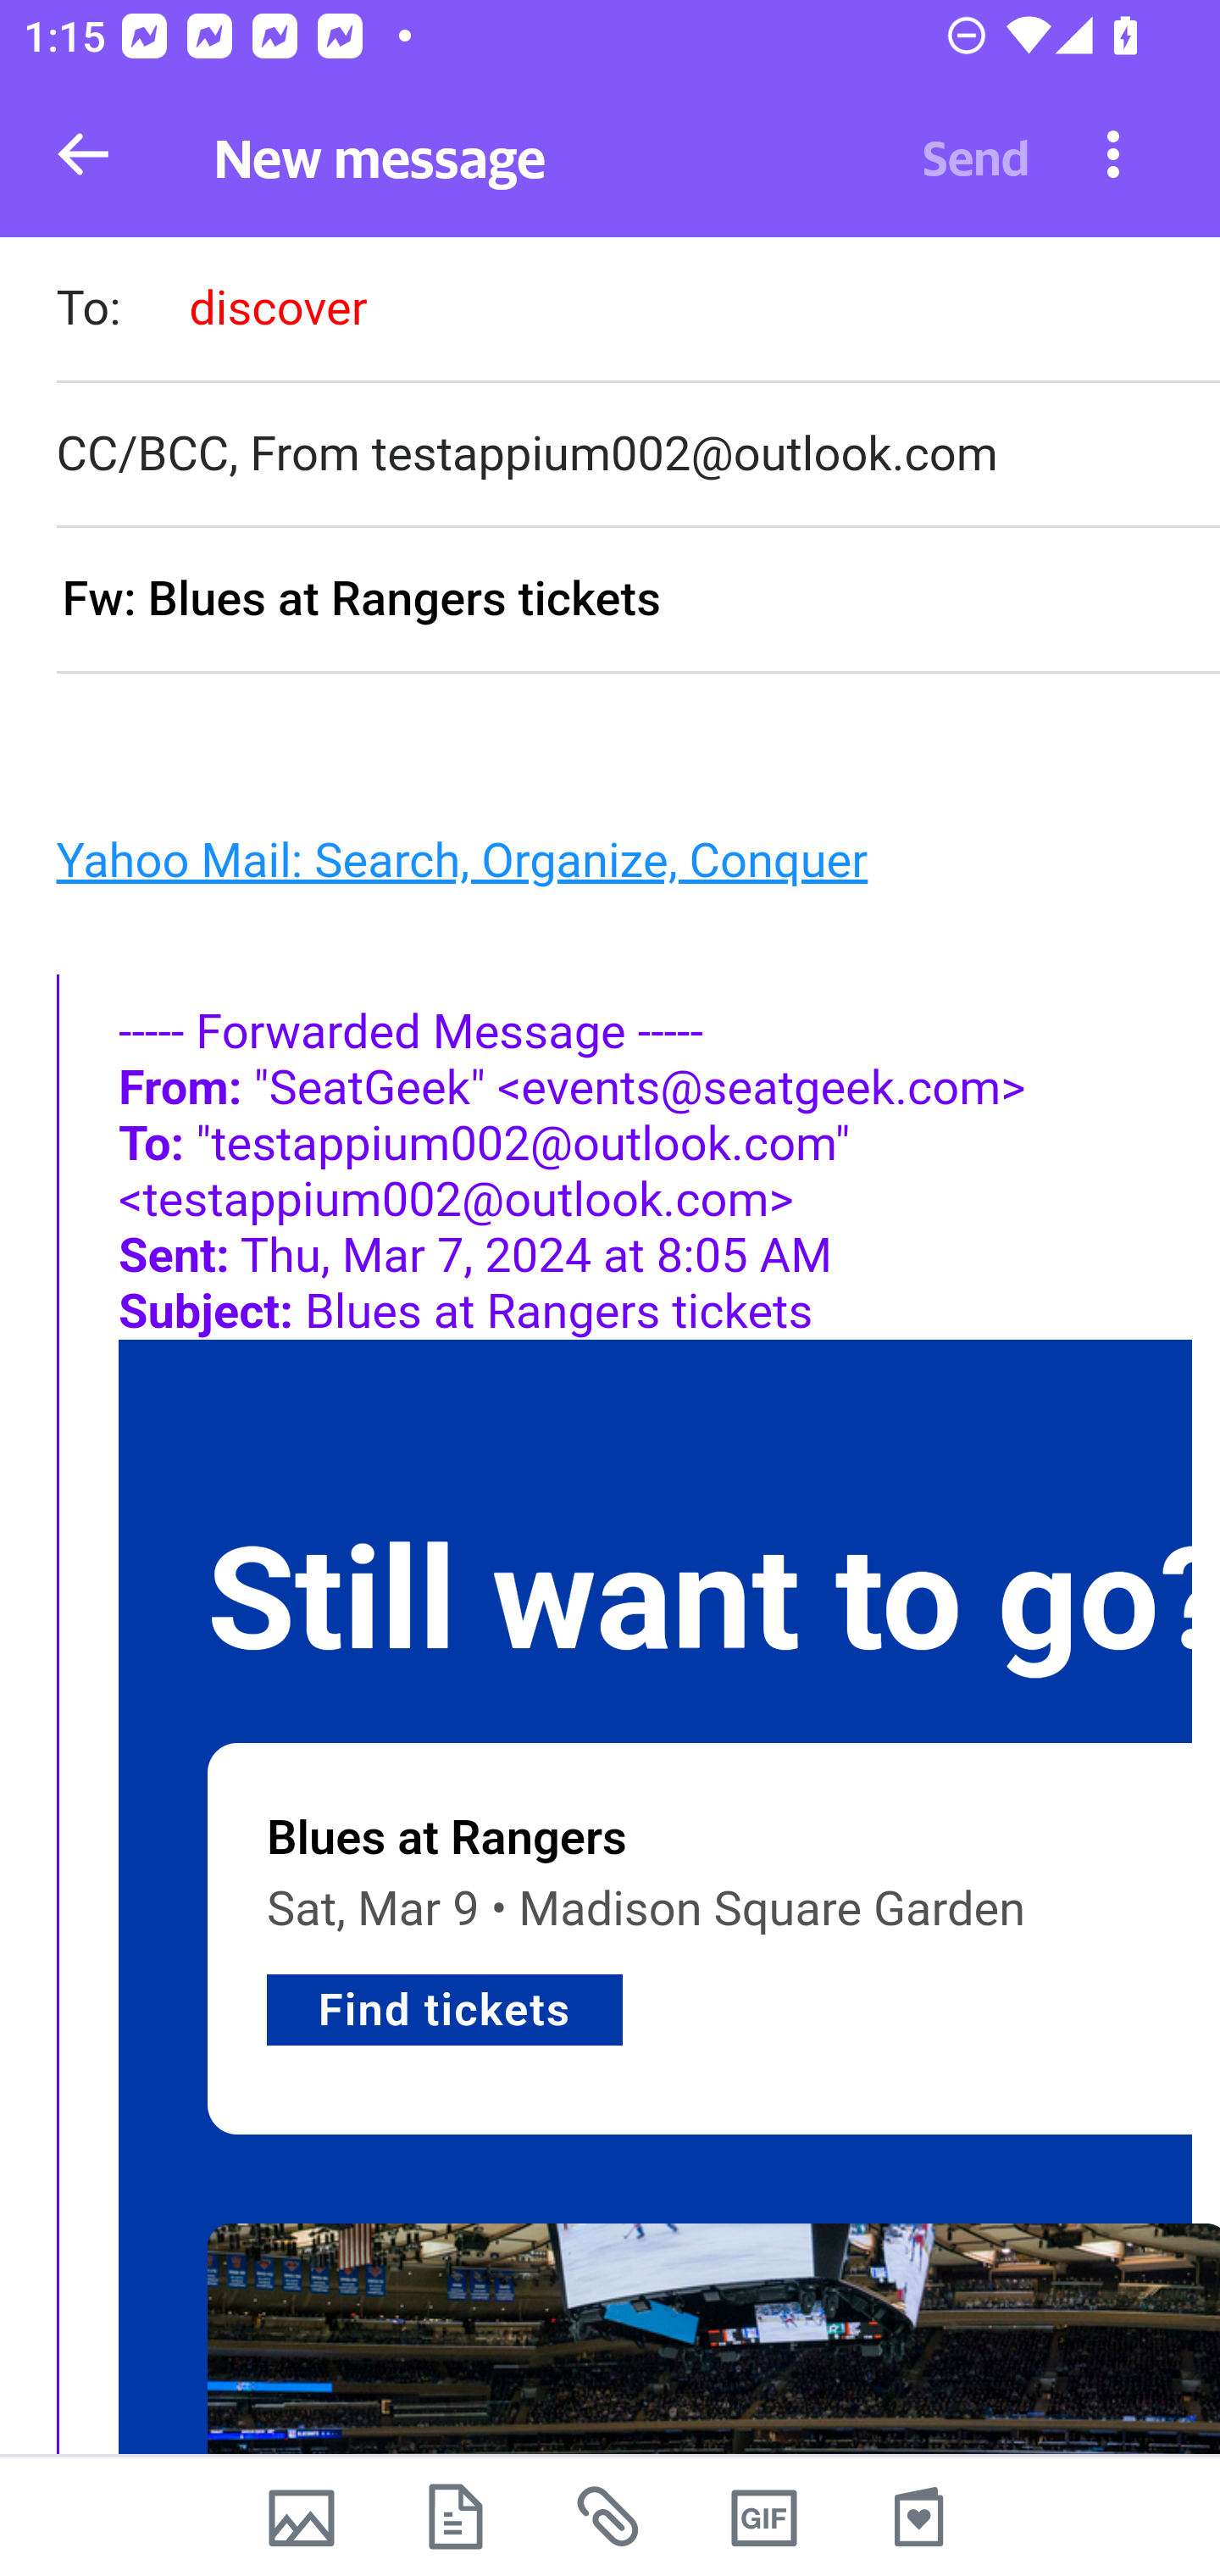 The image size is (1220, 2576). Describe the element at coordinates (1113, 153) in the screenshot. I see `More options` at that location.